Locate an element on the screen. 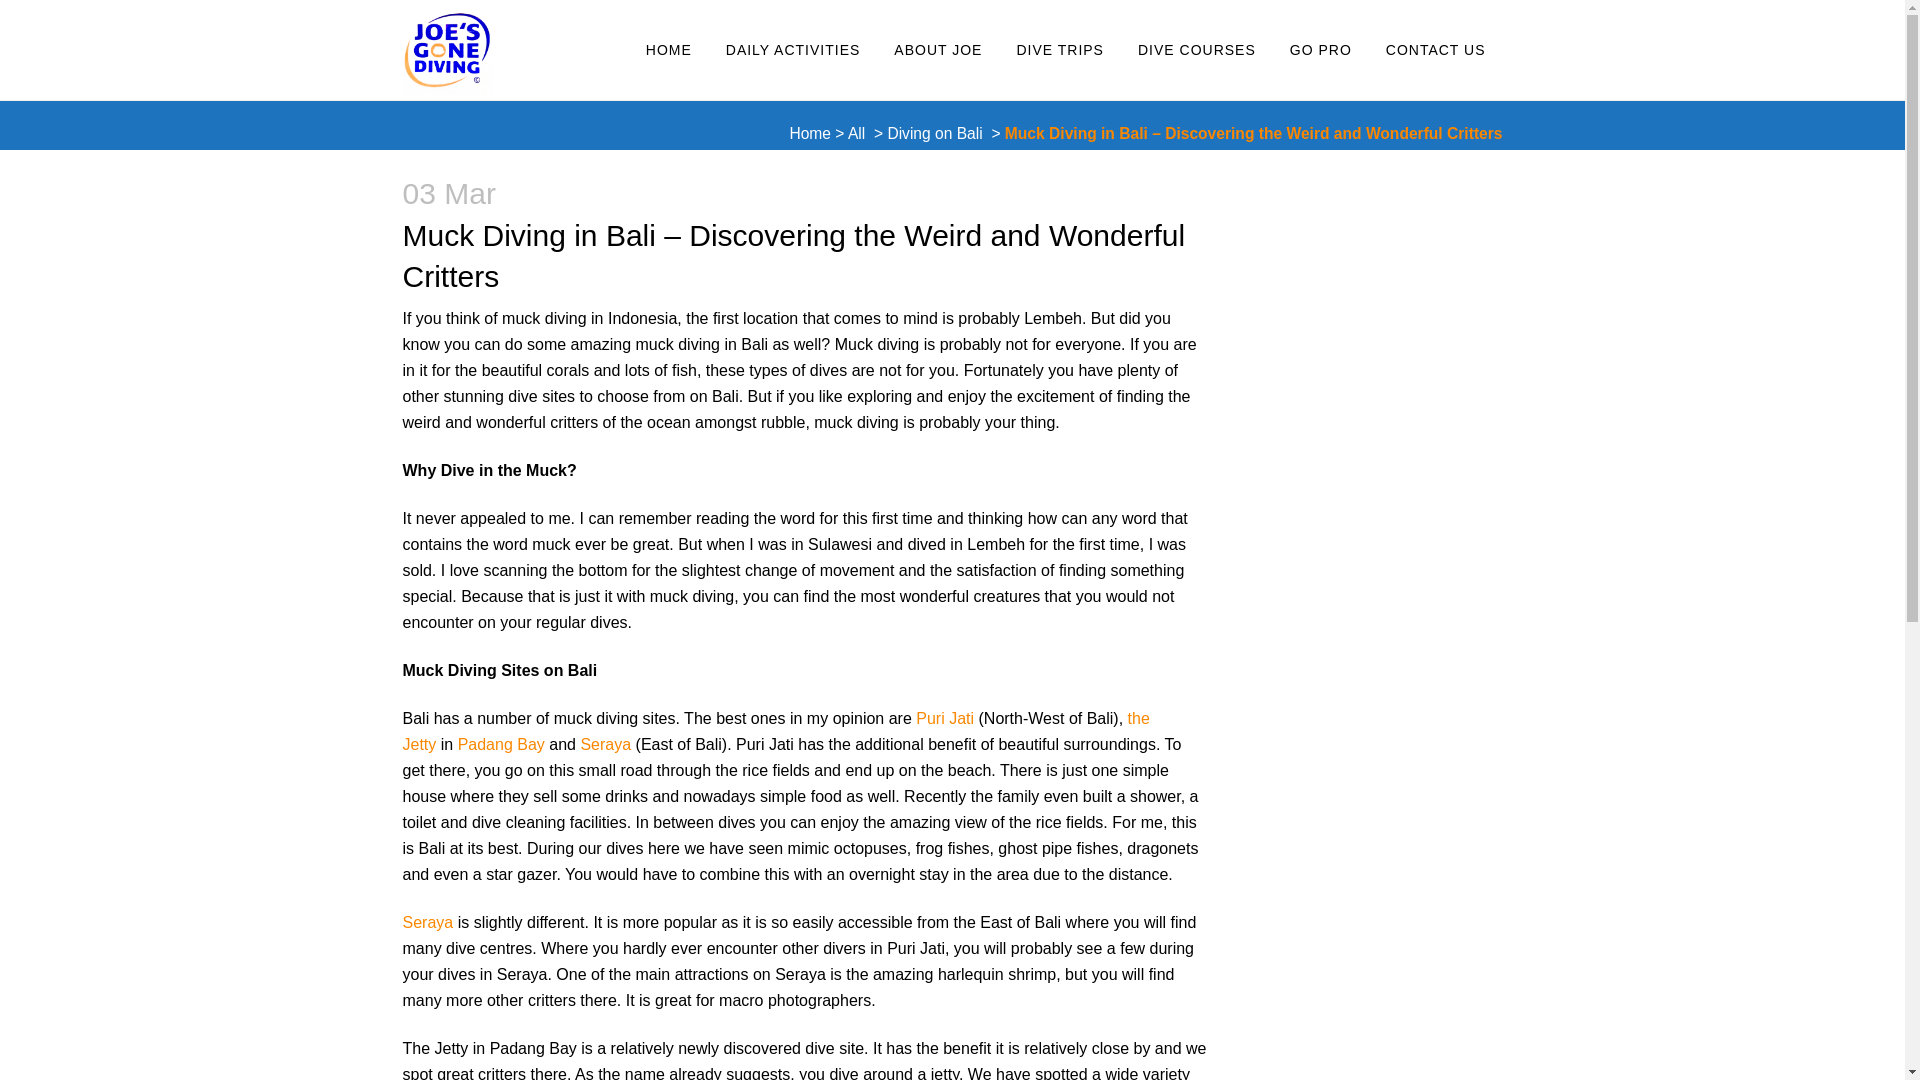 This screenshot has height=1080, width=1920. DIVE TRIPS is located at coordinates (1060, 50).